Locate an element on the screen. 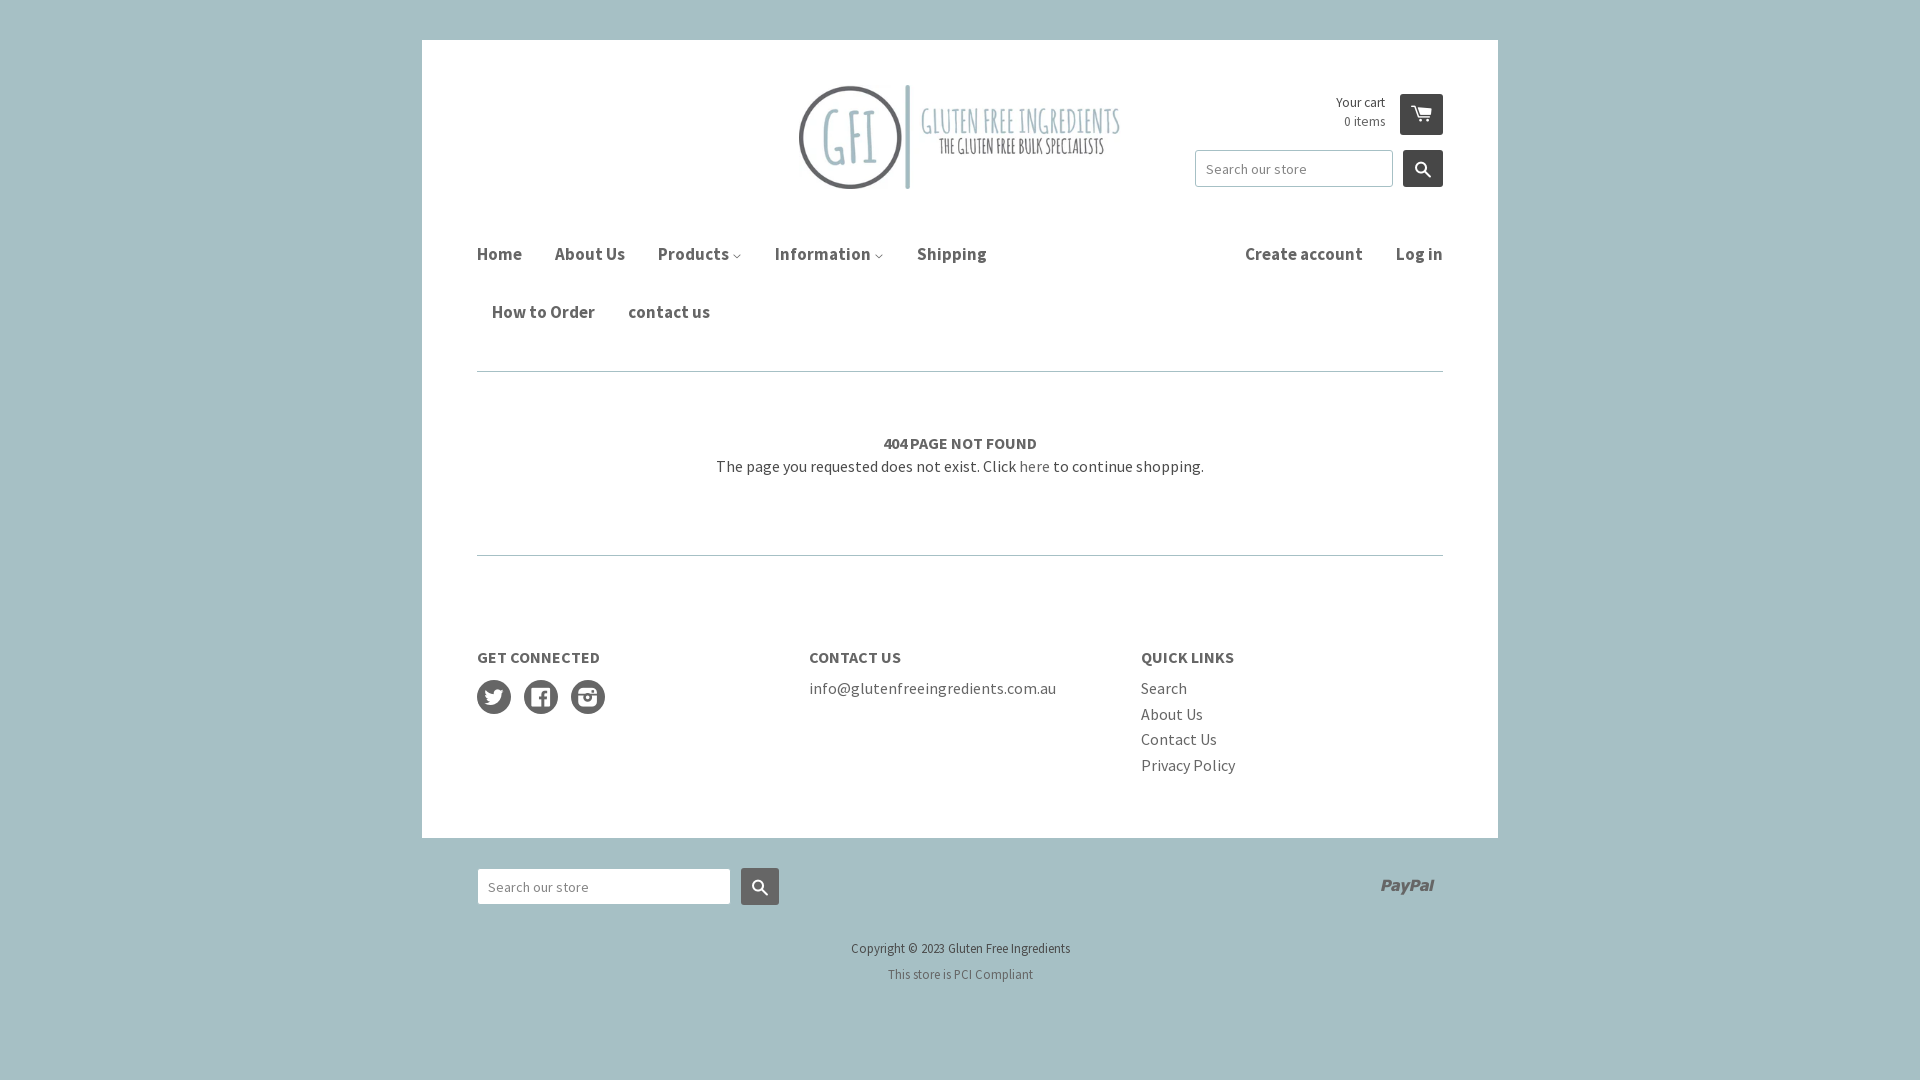 This screenshot has width=1920, height=1080. How to Order is located at coordinates (544, 312).